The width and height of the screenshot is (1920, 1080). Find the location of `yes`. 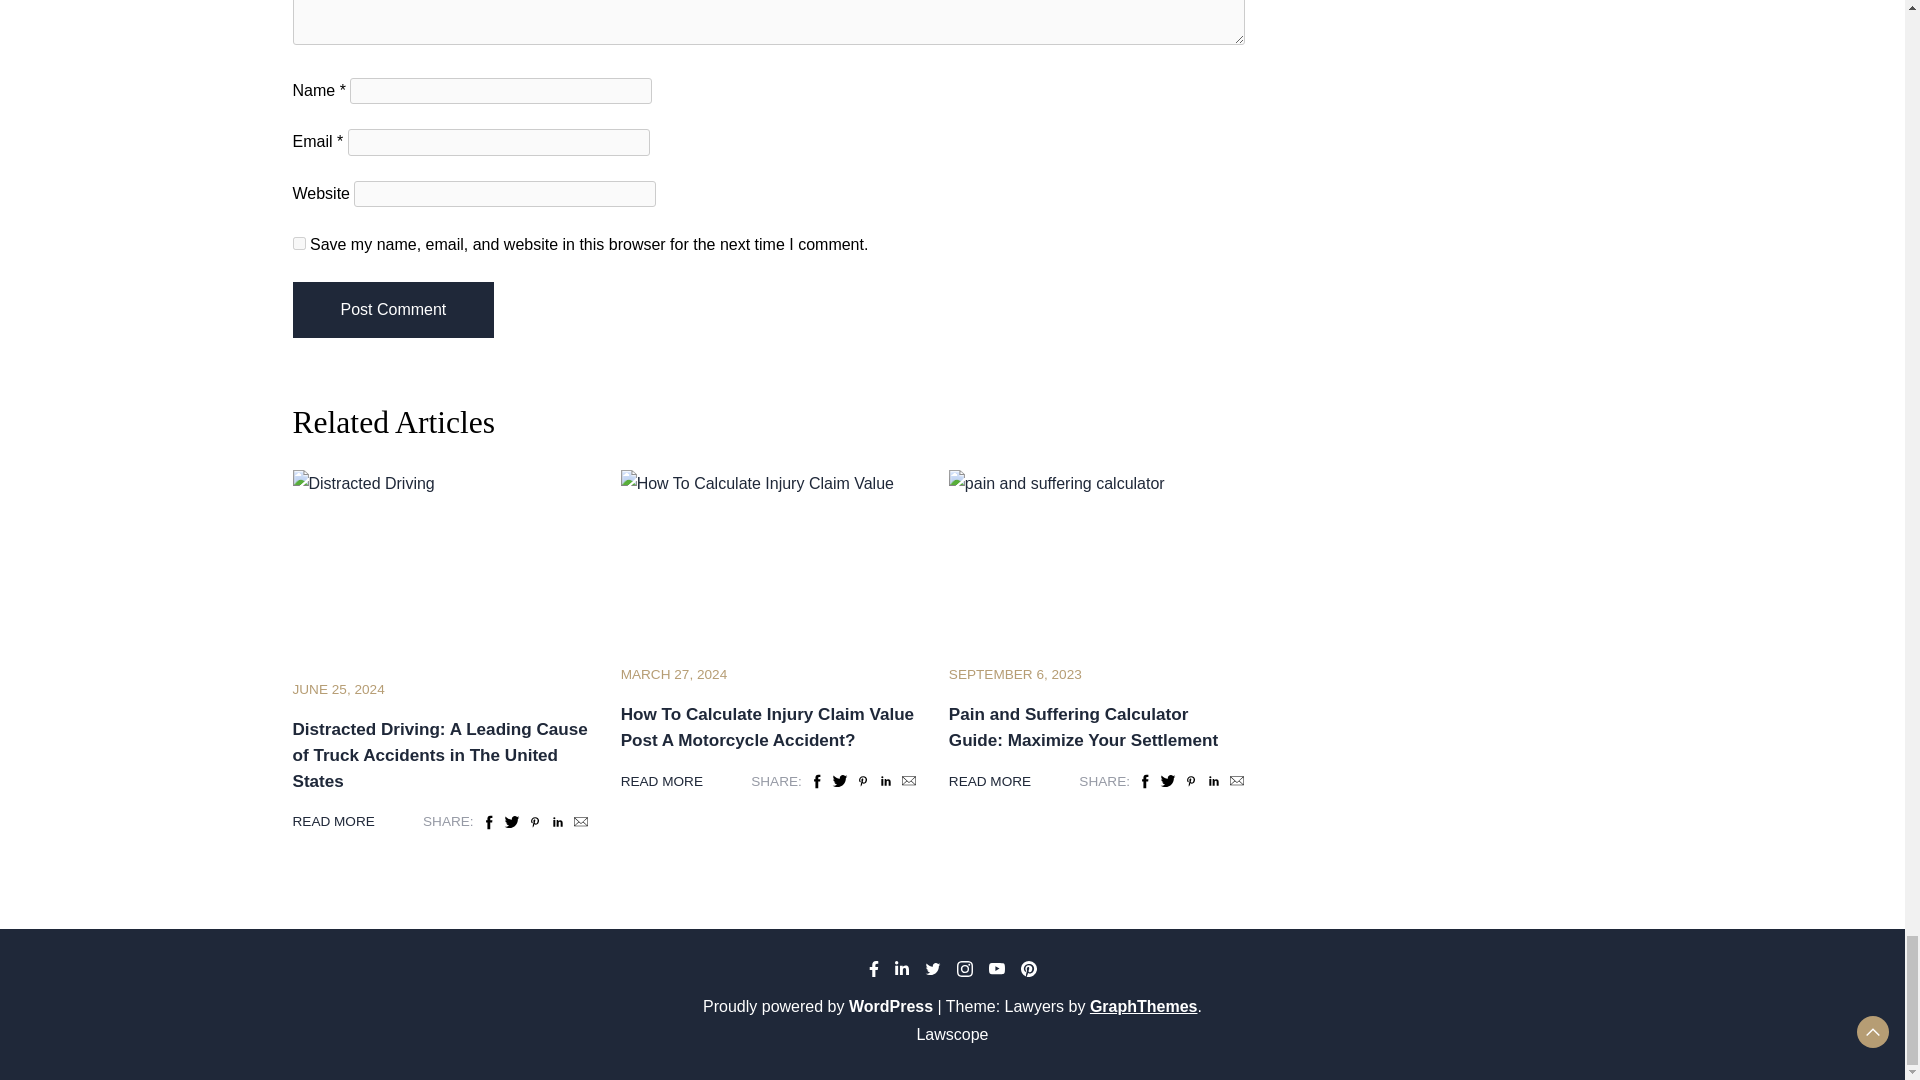

yes is located at coordinates (298, 242).